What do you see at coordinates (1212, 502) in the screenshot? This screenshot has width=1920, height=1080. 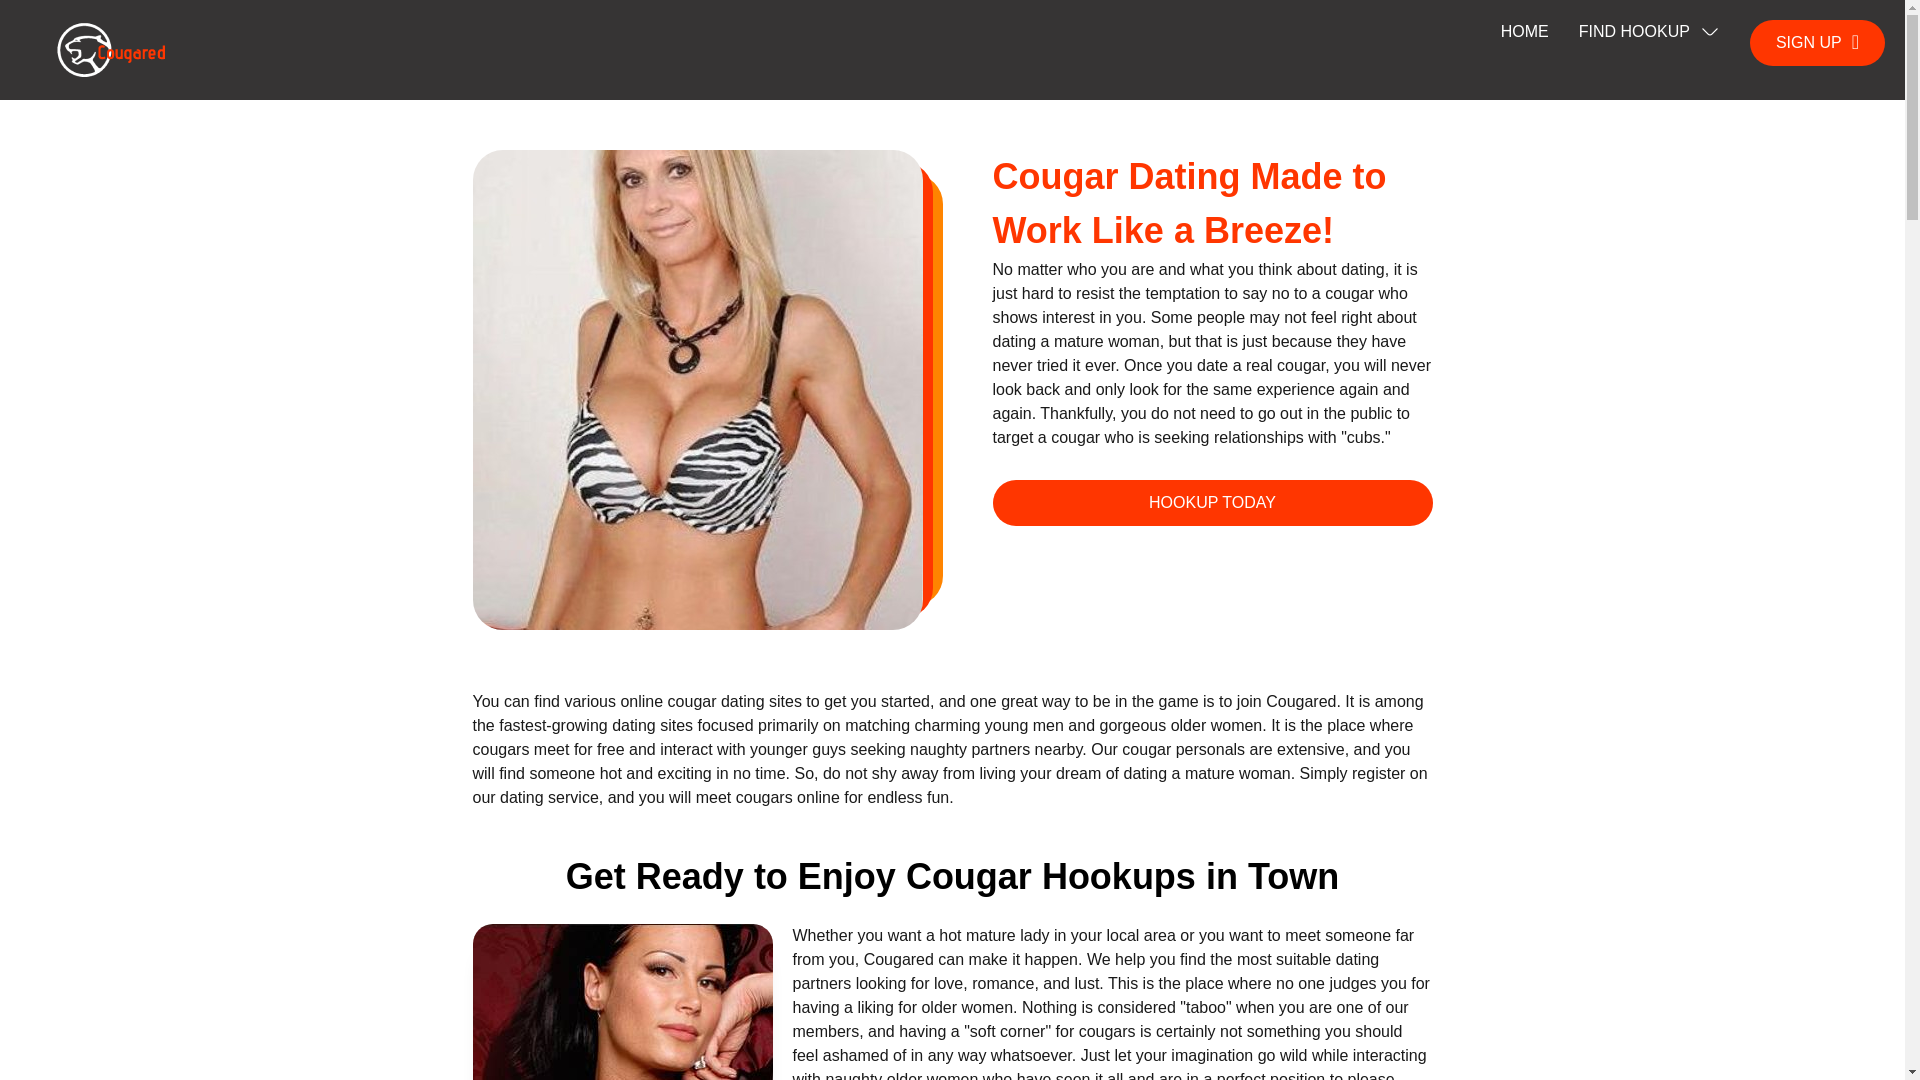 I see `HOOKUP TODAY` at bounding box center [1212, 502].